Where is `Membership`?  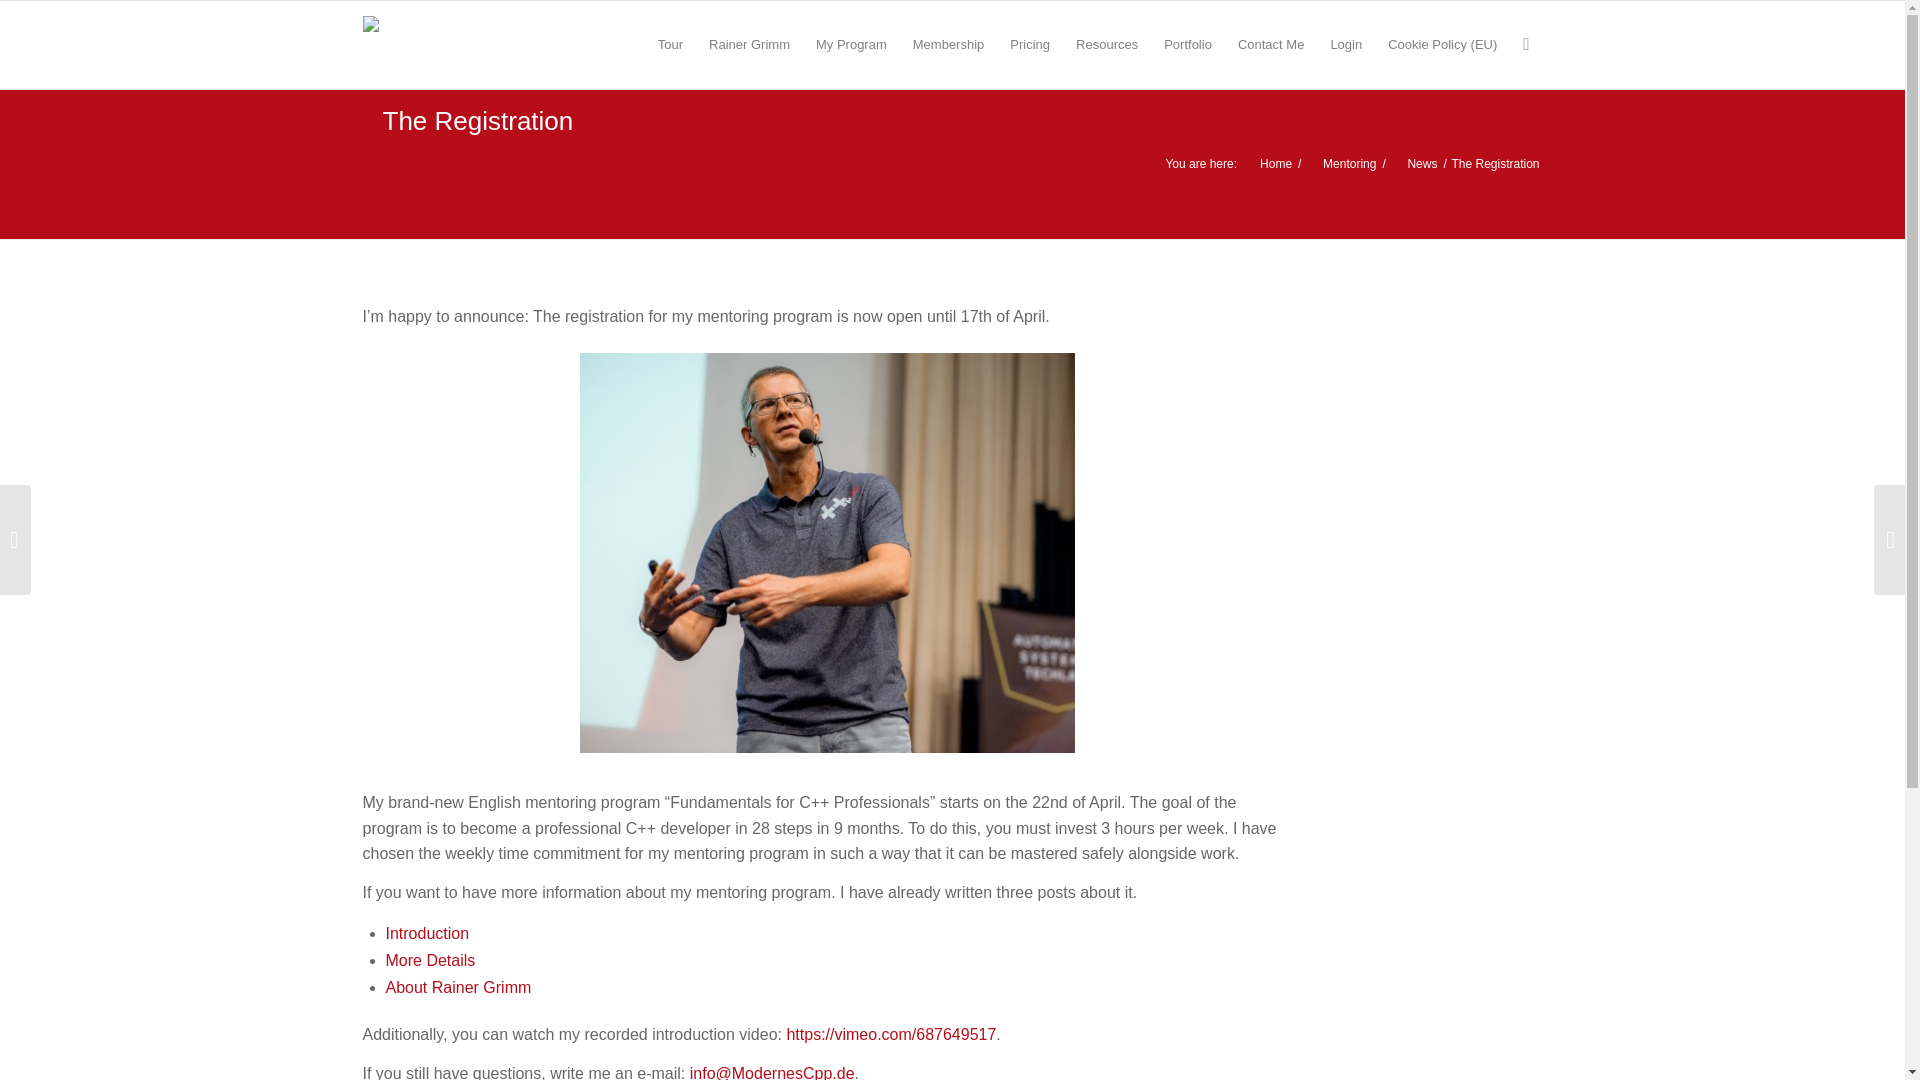
Membership is located at coordinates (949, 44).